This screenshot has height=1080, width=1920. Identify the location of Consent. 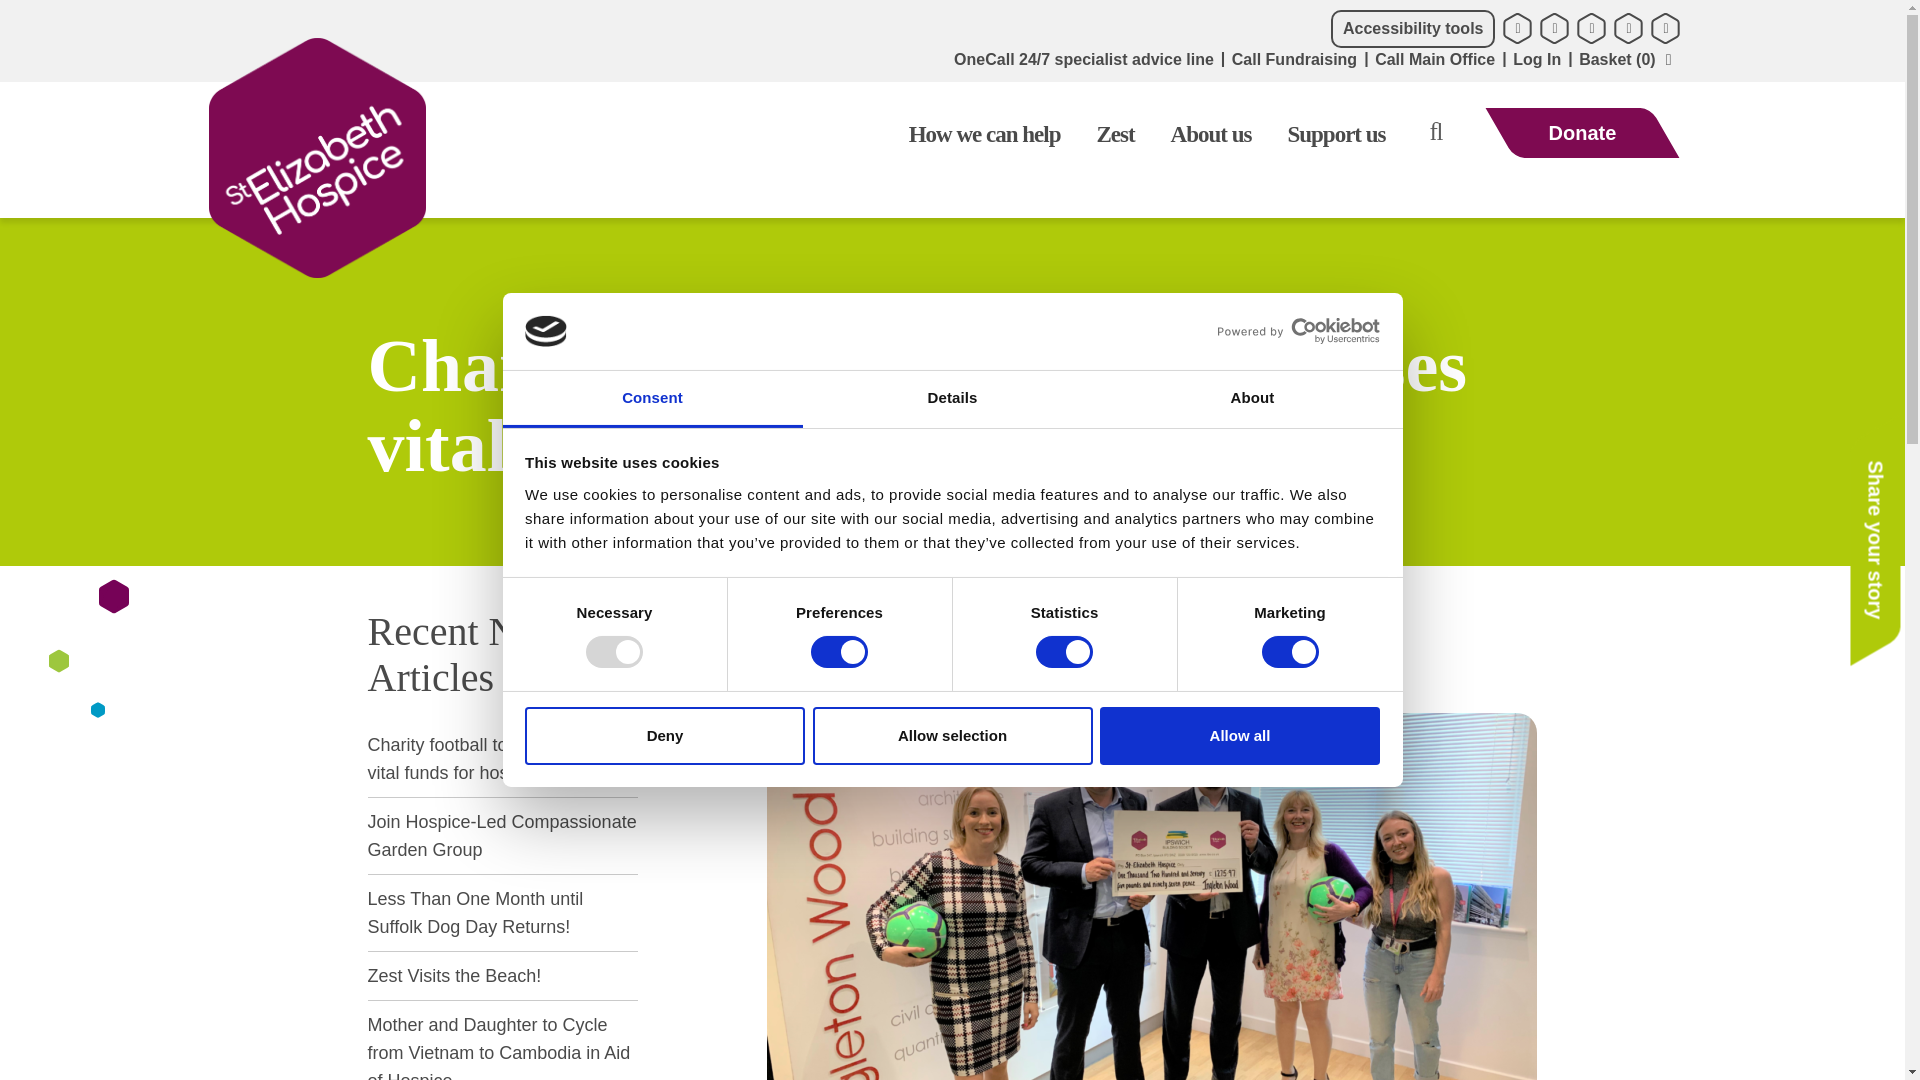
(652, 399).